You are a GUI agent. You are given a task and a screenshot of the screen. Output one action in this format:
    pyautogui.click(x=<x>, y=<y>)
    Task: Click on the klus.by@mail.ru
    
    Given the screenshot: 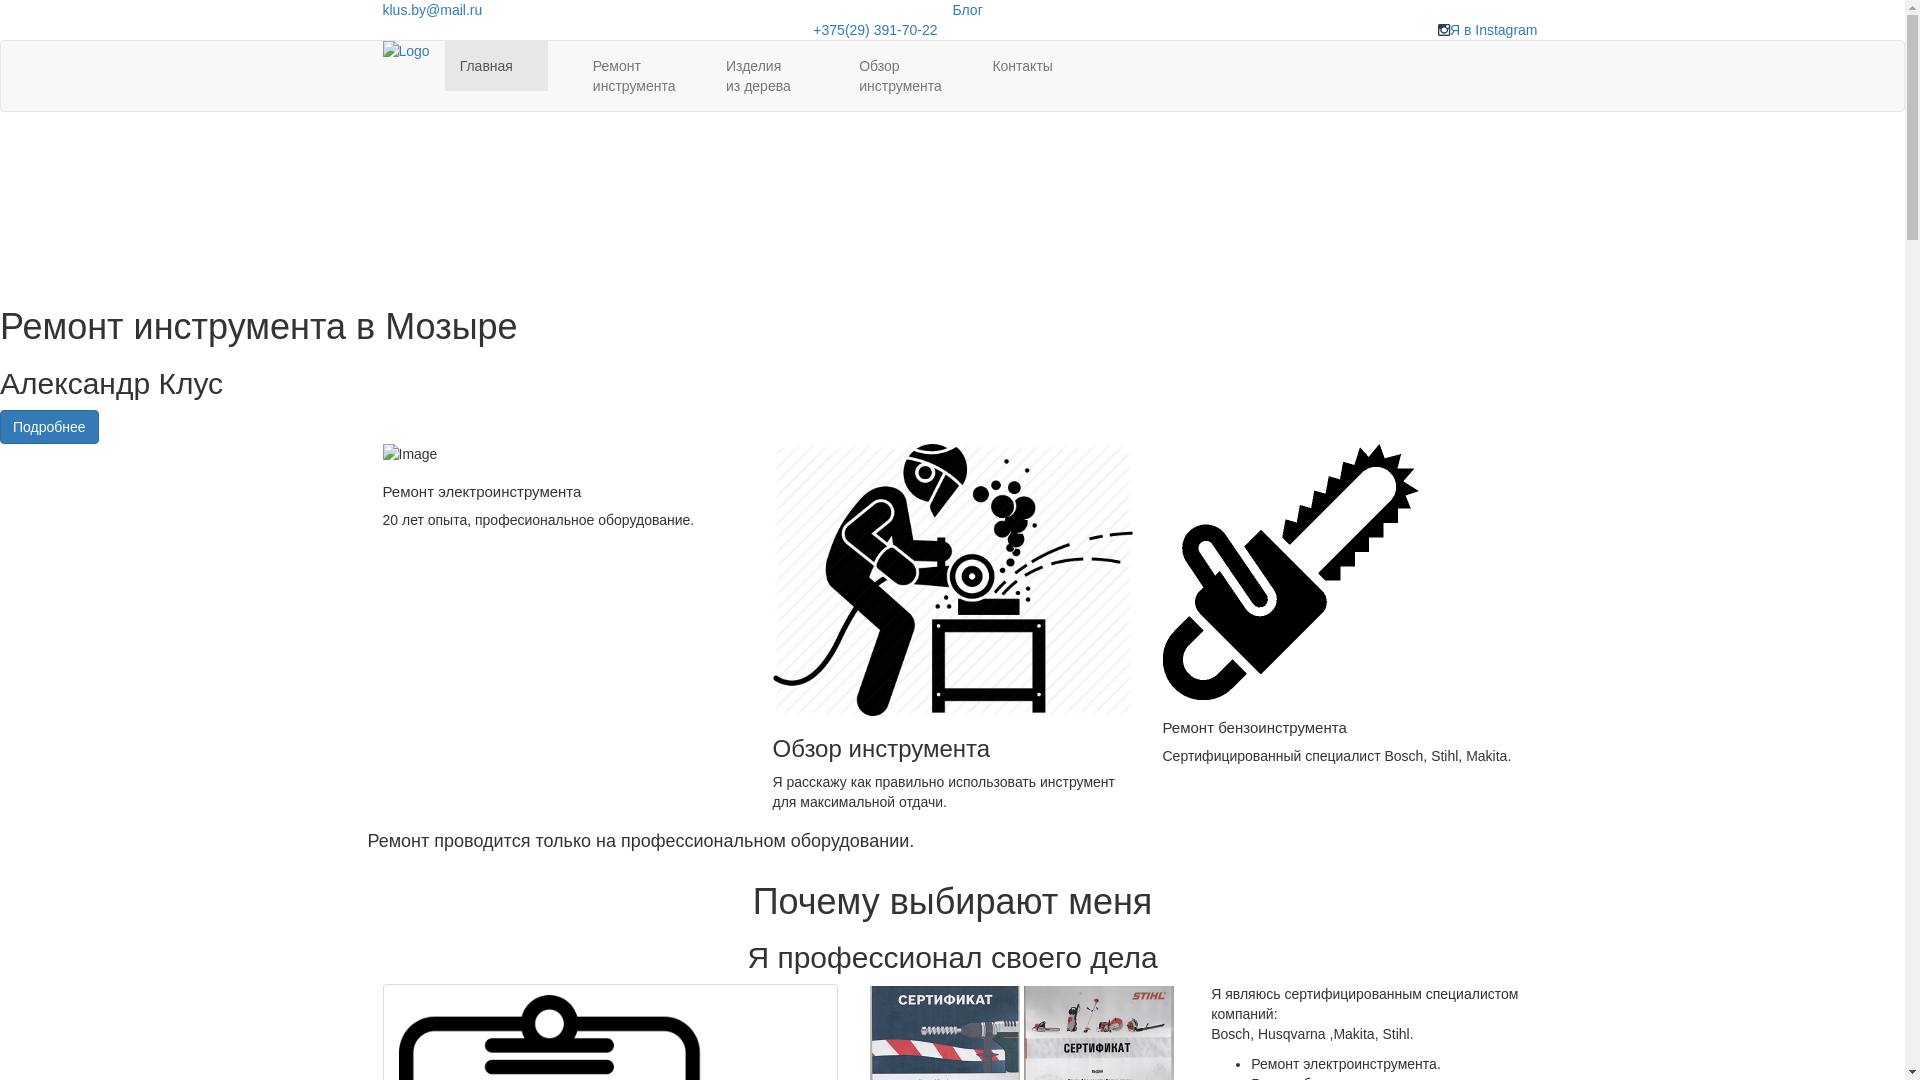 What is the action you would take?
    pyautogui.click(x=432, y=10)
    